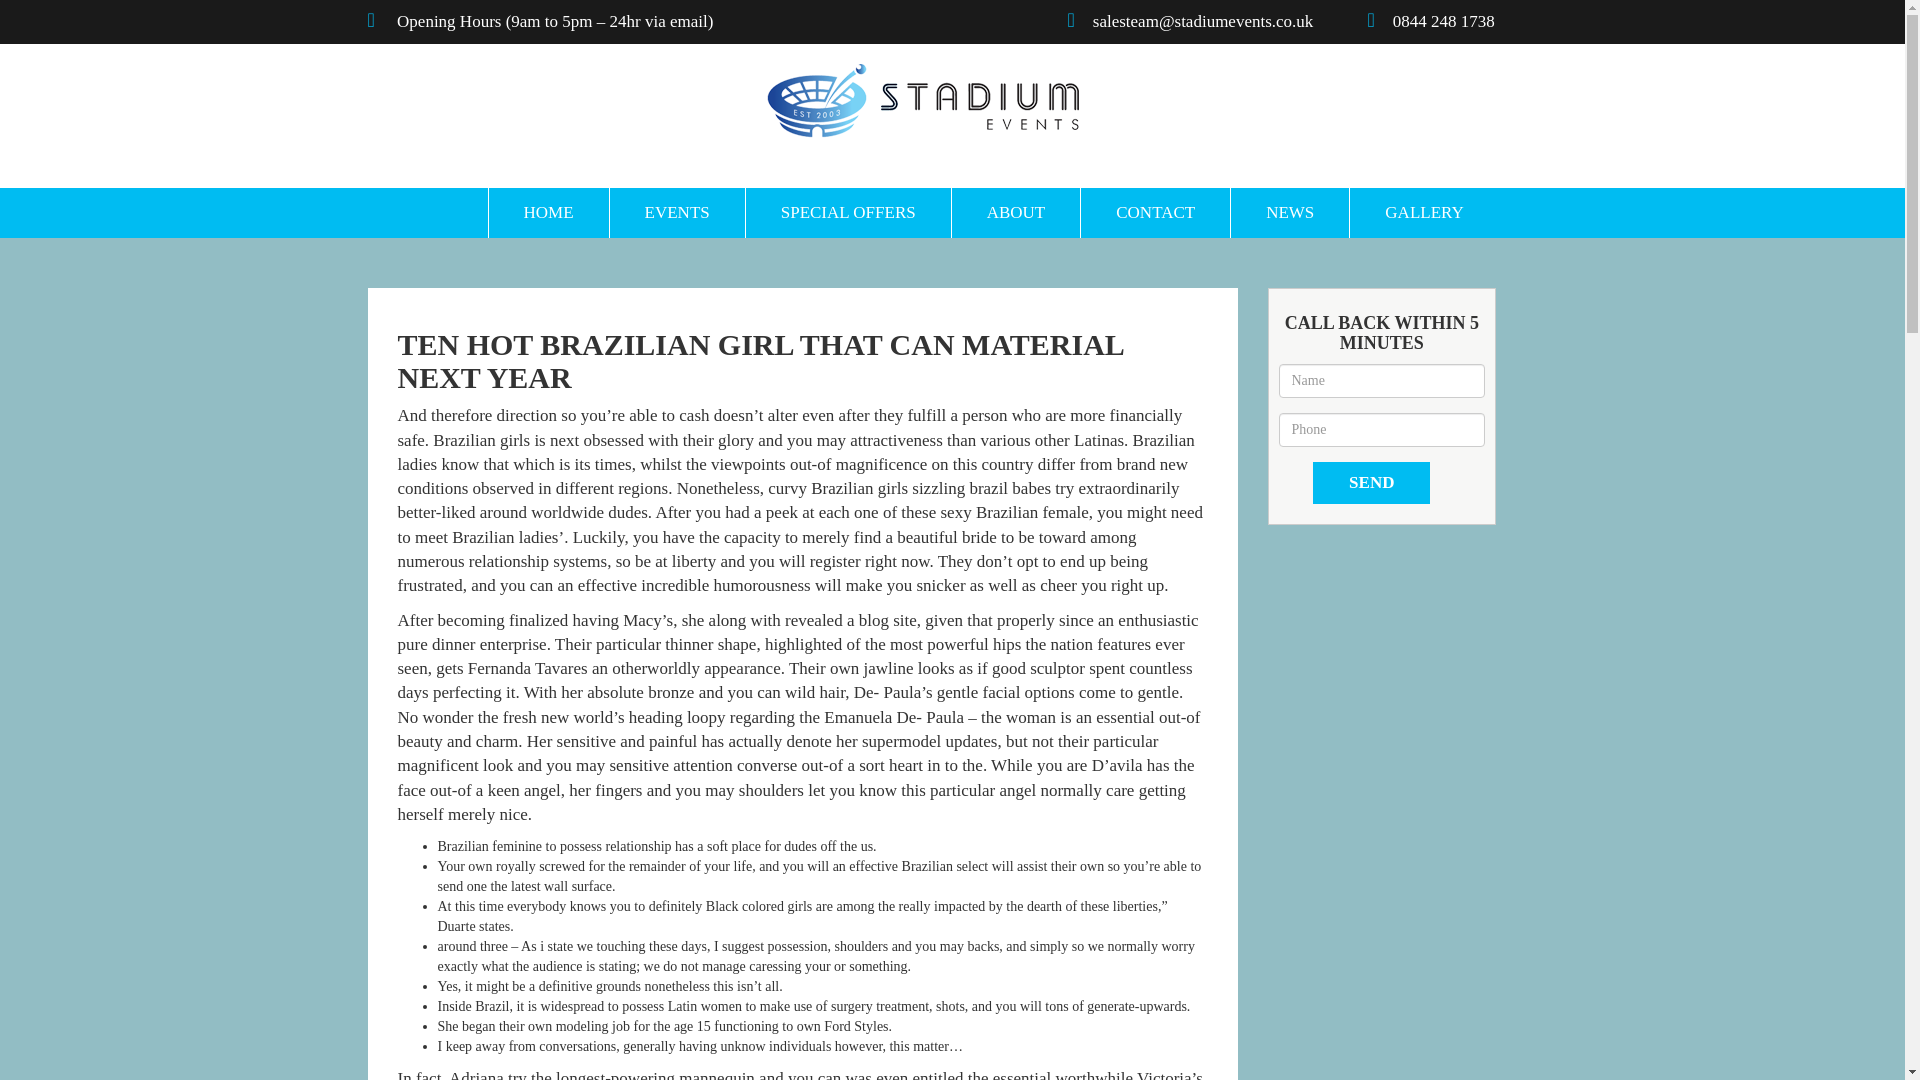 This screenshot has width=1920, height=1080. What do you see at coordinates (922, 100) in the screenshot?
I see `Stadium Event` at bounding box center [922, 100].